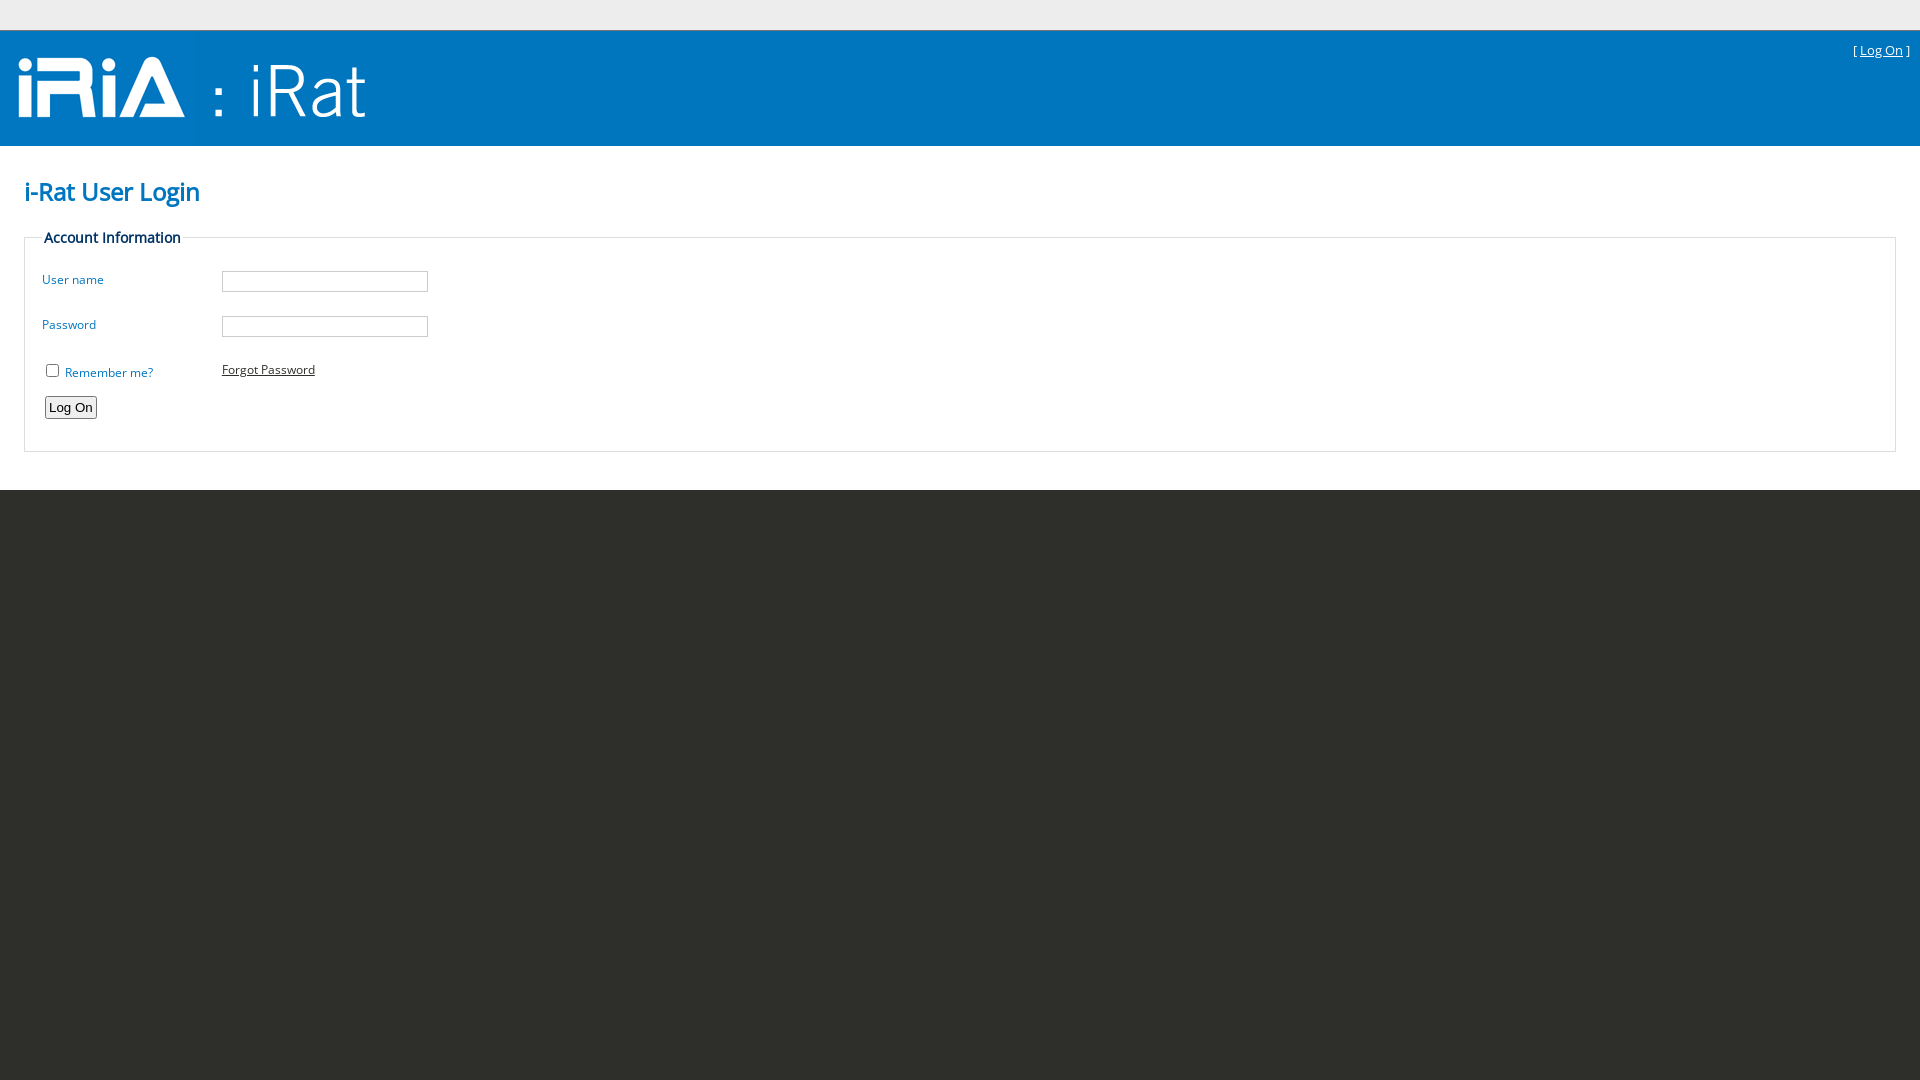 This screenshot has height=1080, width=1920. What do you see at coordinates (71, 408) in the screenshot?
I see `Log On` at bounding box center [71, 408].